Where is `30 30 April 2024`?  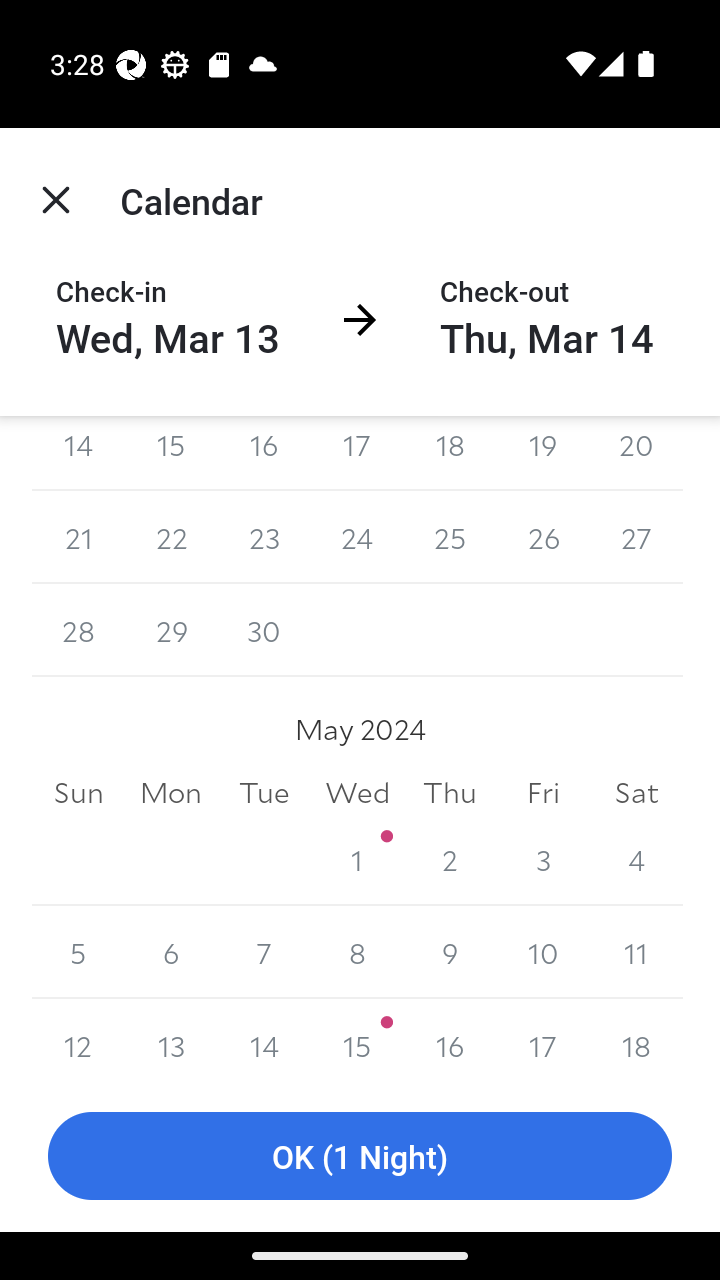 30 30 April 2024 is located at coordinates (264, 630).